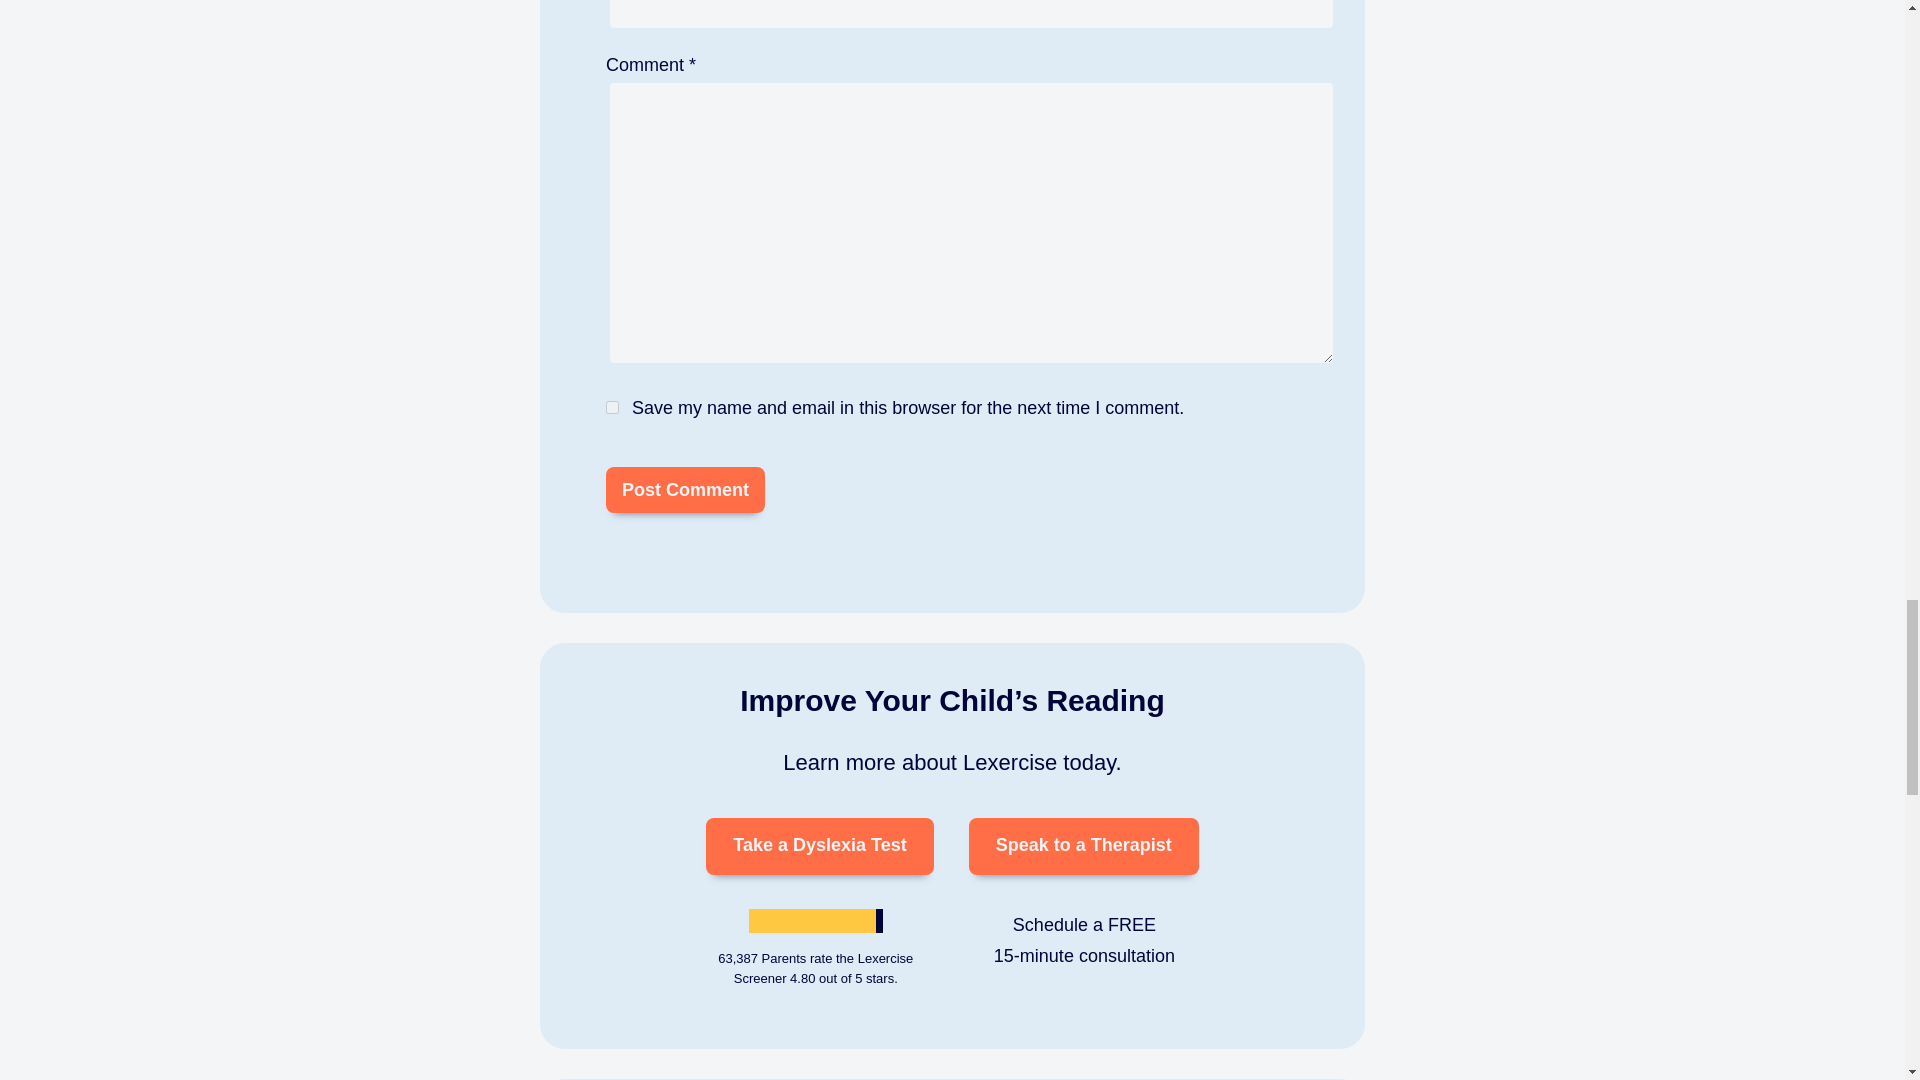 Image resolution: width=1920 pixels, height=1080 pixels. Describe the element at coordinates (685, 488) in the screenshot. I see `Post Comment` at that location.